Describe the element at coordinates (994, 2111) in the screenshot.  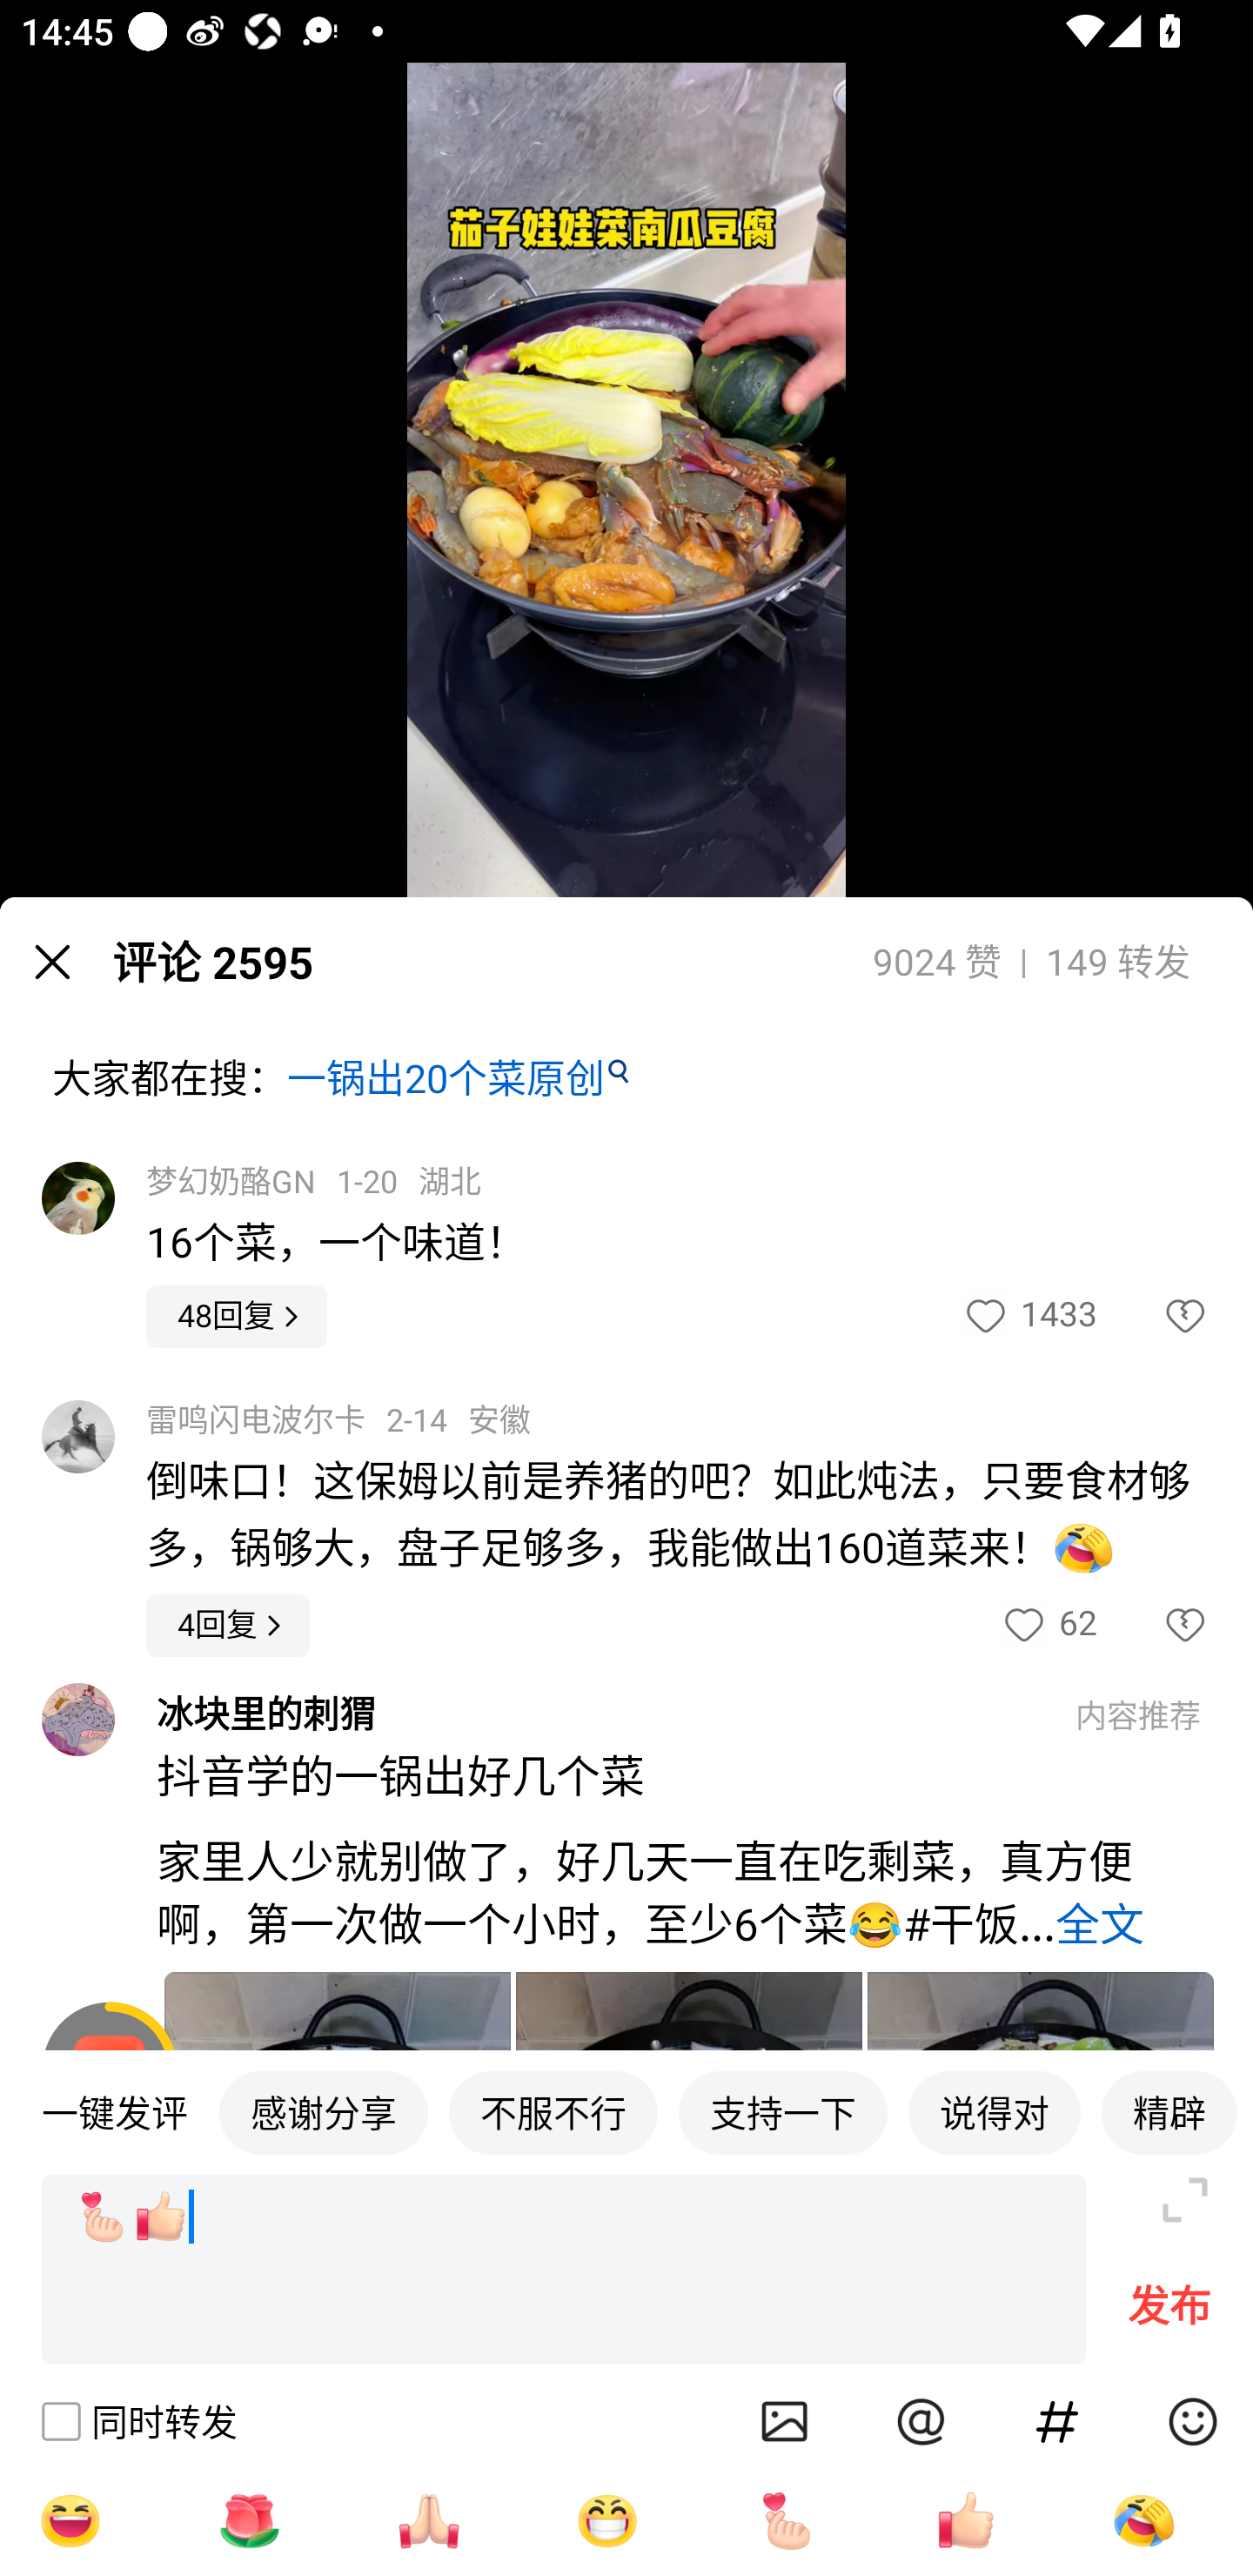
I see `说得对` at that location.